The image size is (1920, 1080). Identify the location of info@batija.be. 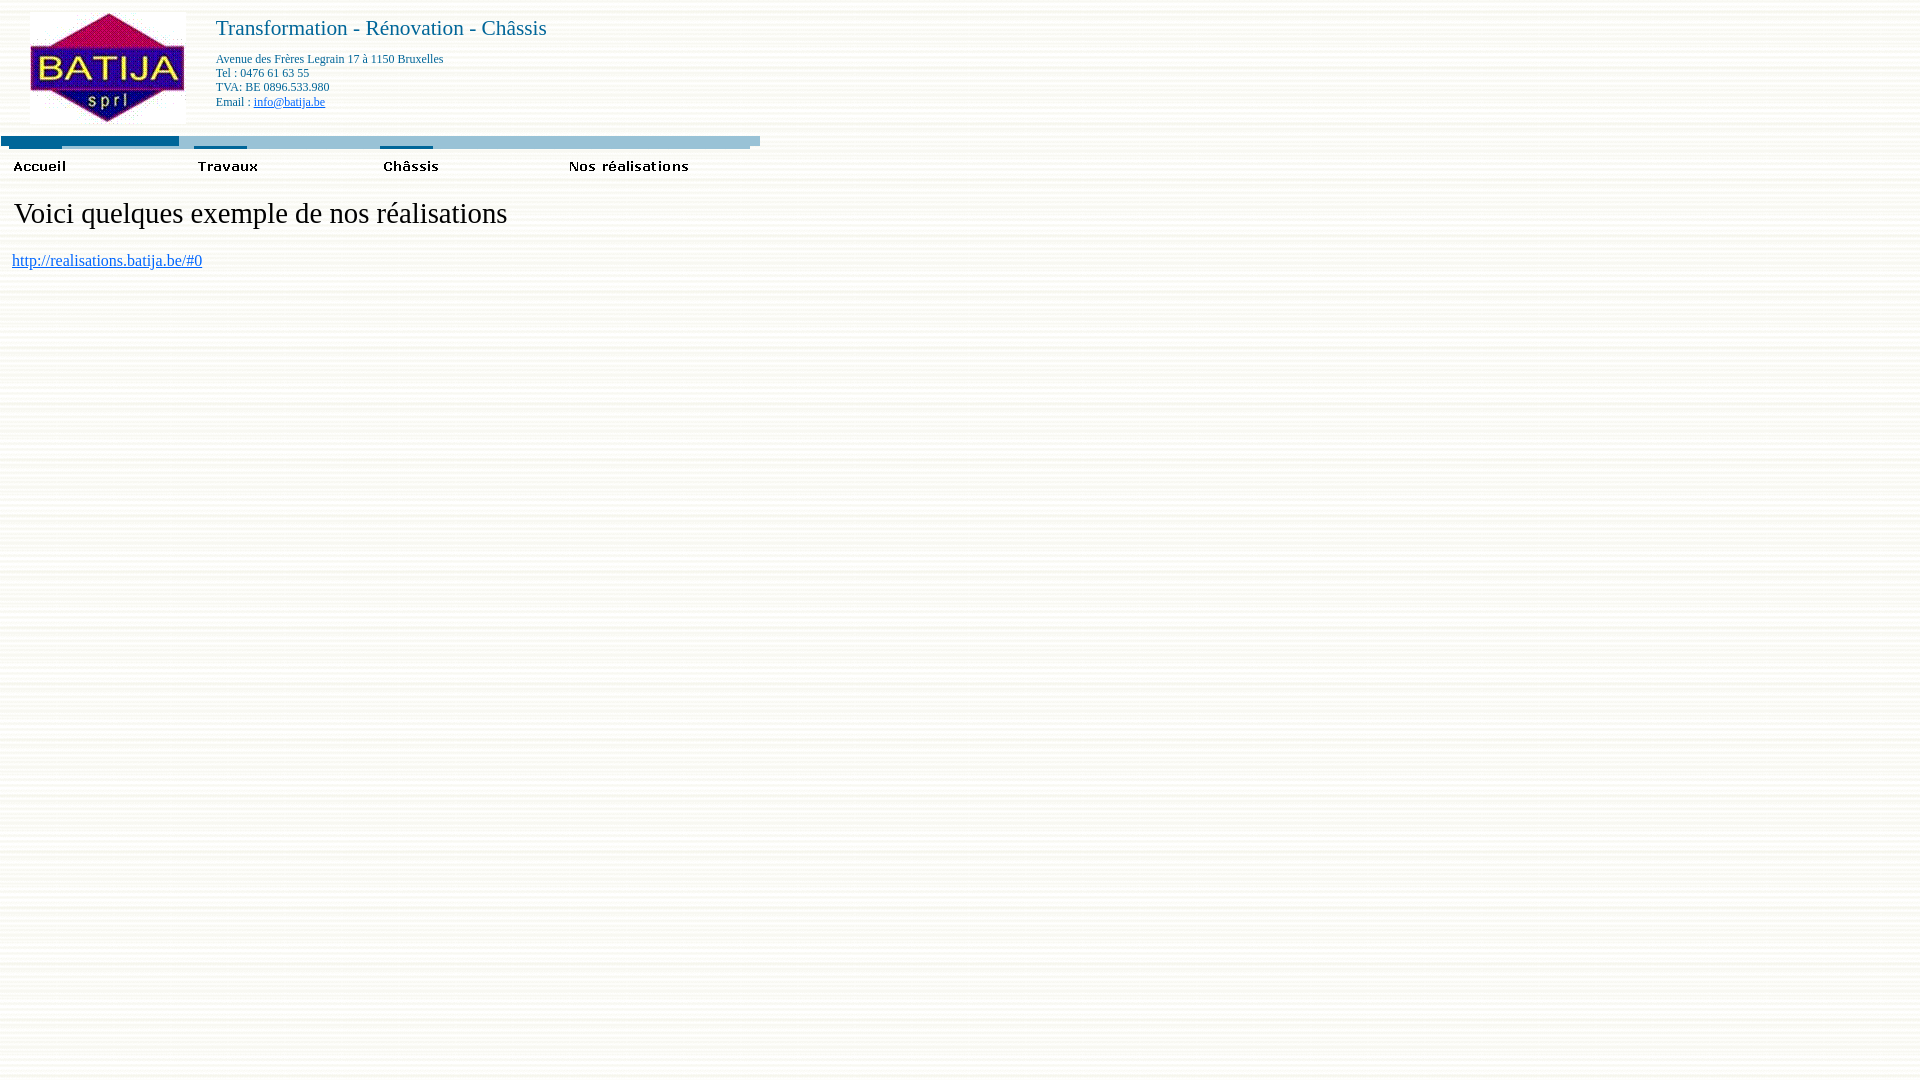
(290, 102).